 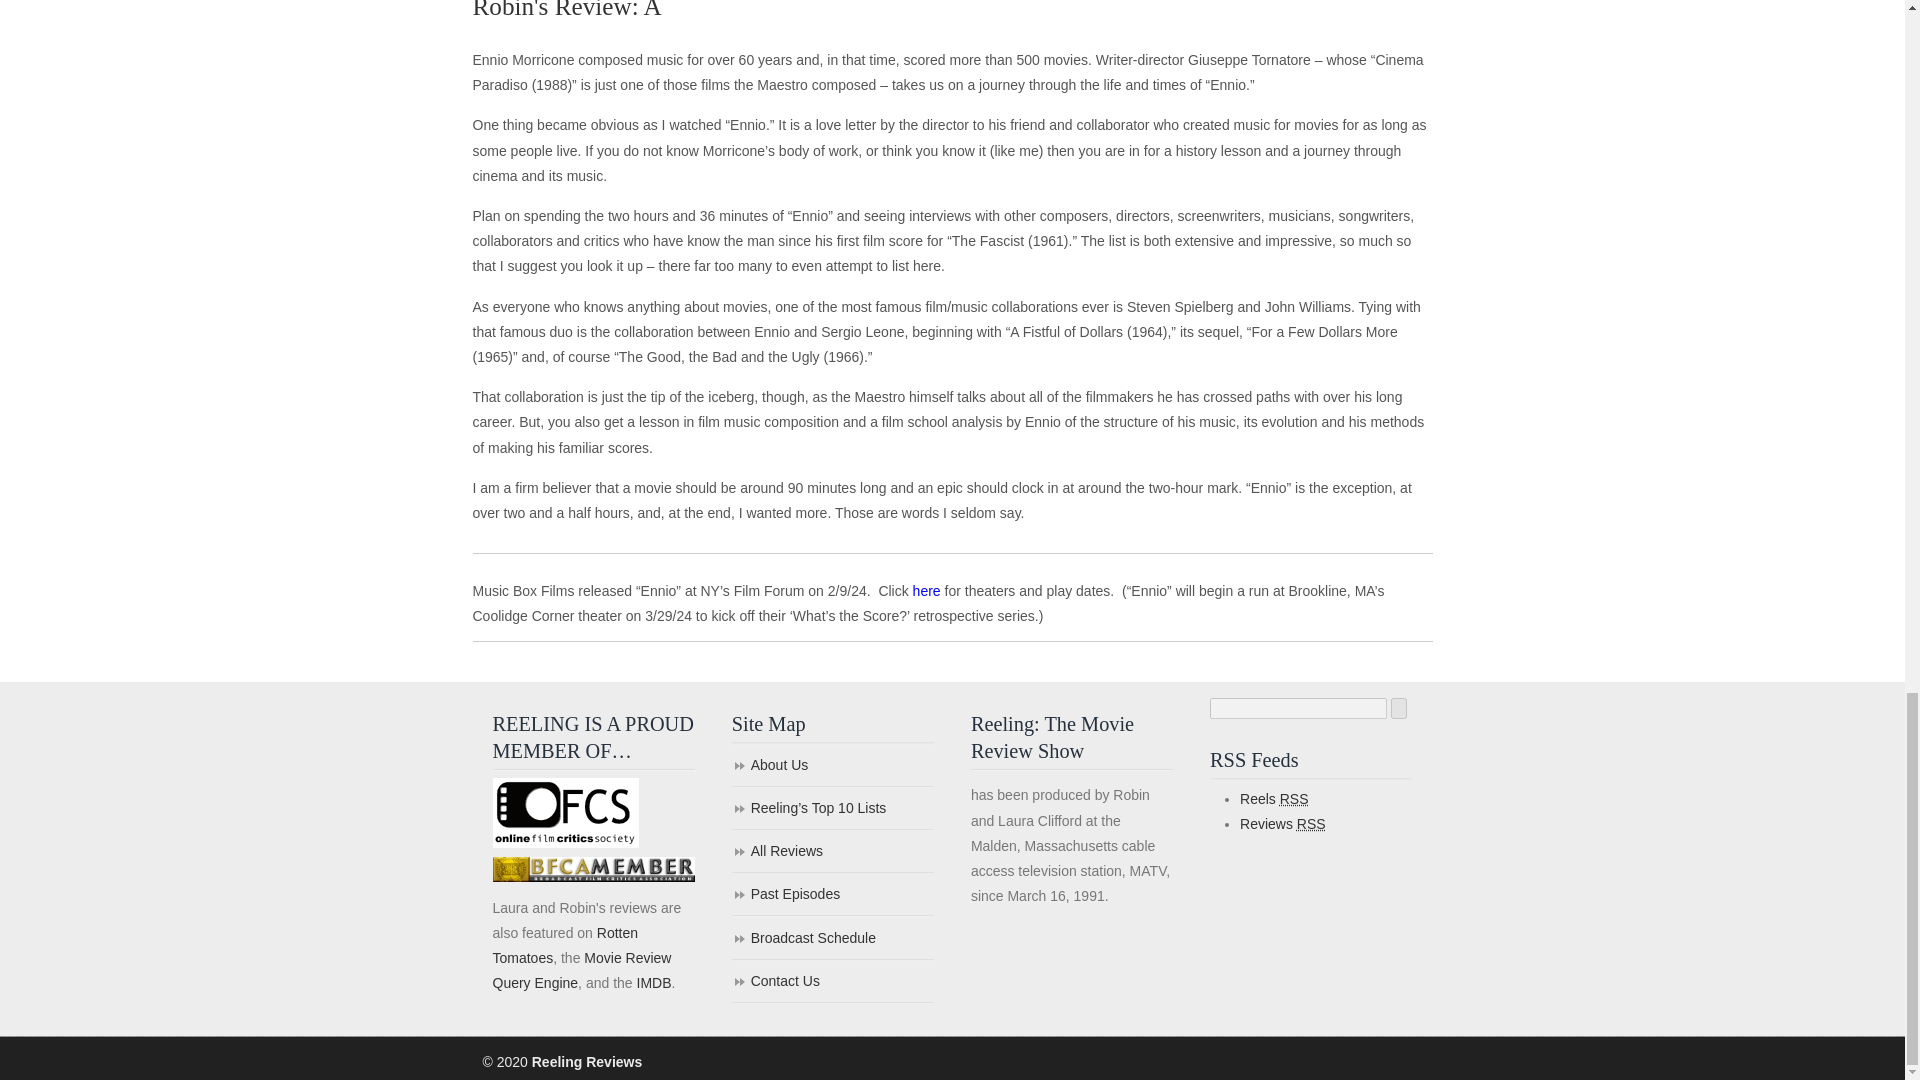 What do you see at coordinates (564, 944) in the screenshot?
I see `Rotten Tomatoes` at bounding box center [564, 944].